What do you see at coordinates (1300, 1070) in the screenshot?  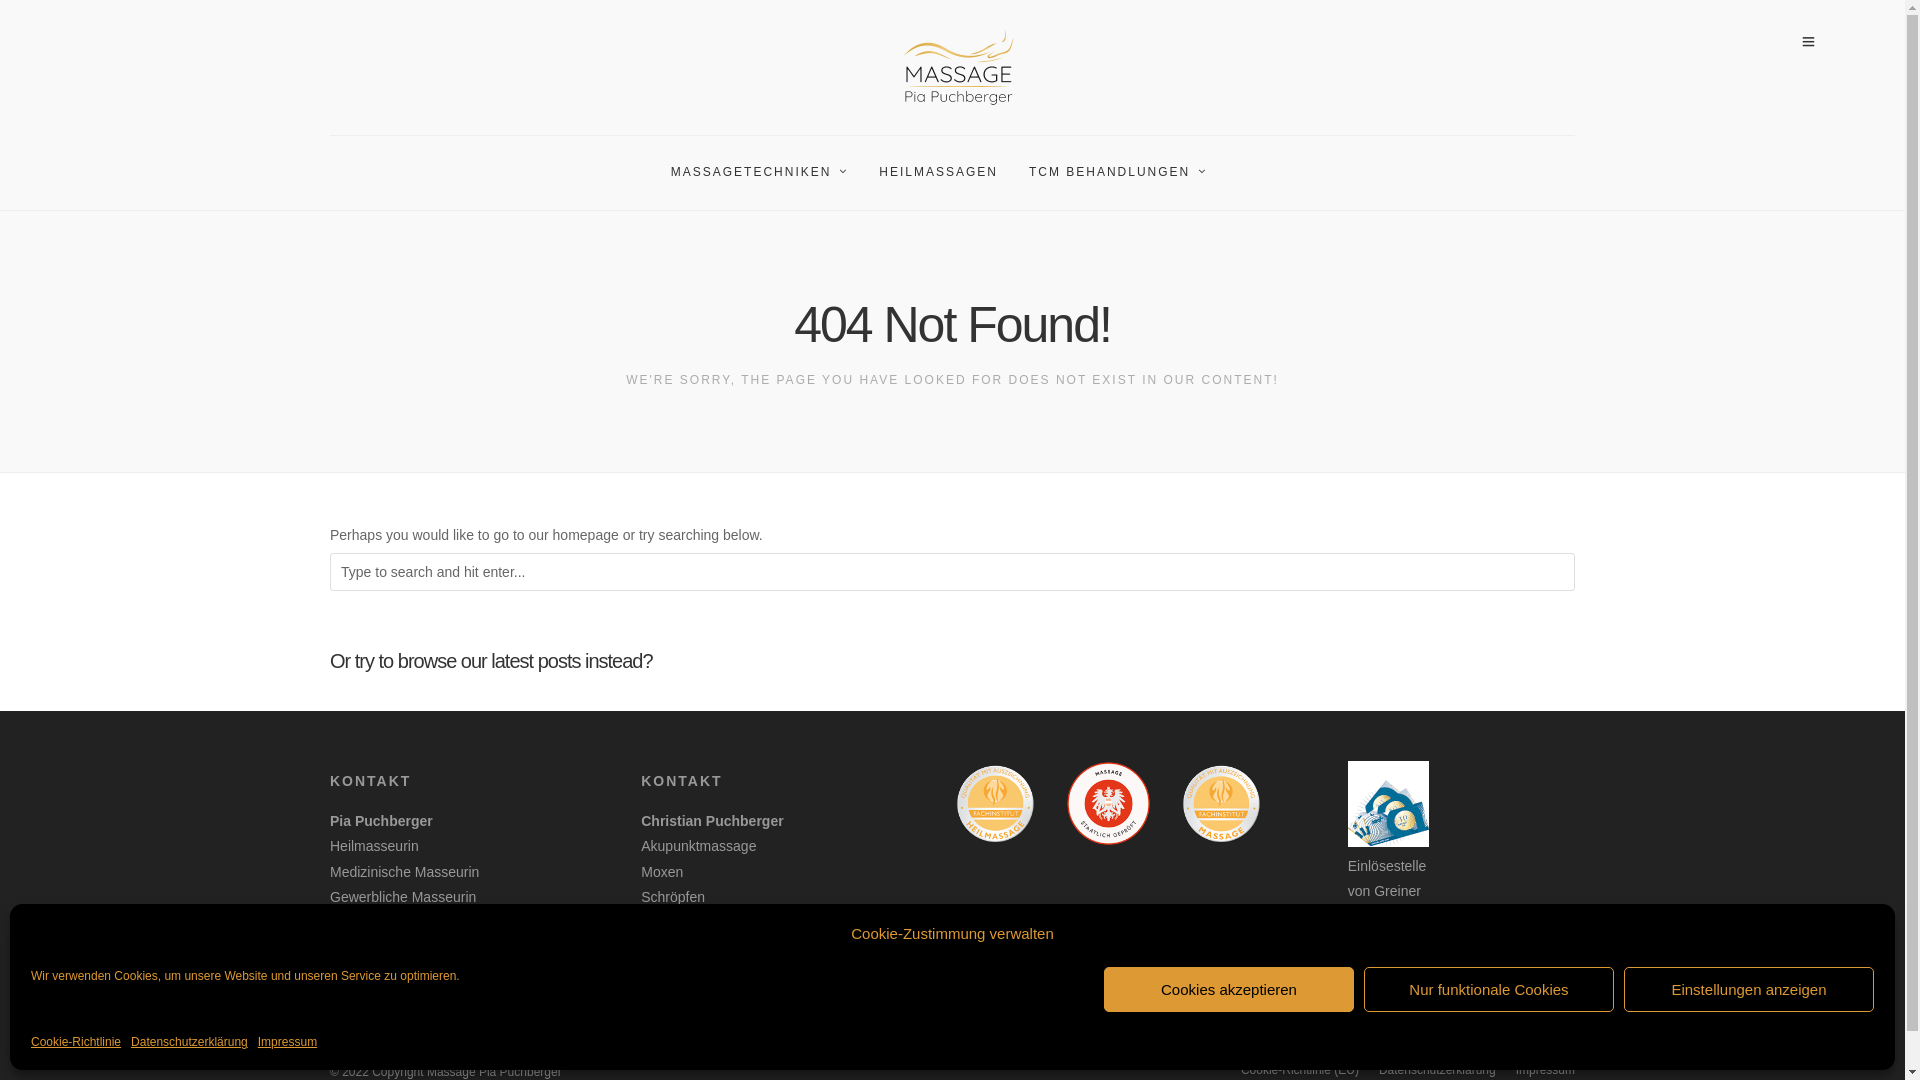 I see `Cookie-Richtlinie (EU)` at bounding box center [1300, 1070].